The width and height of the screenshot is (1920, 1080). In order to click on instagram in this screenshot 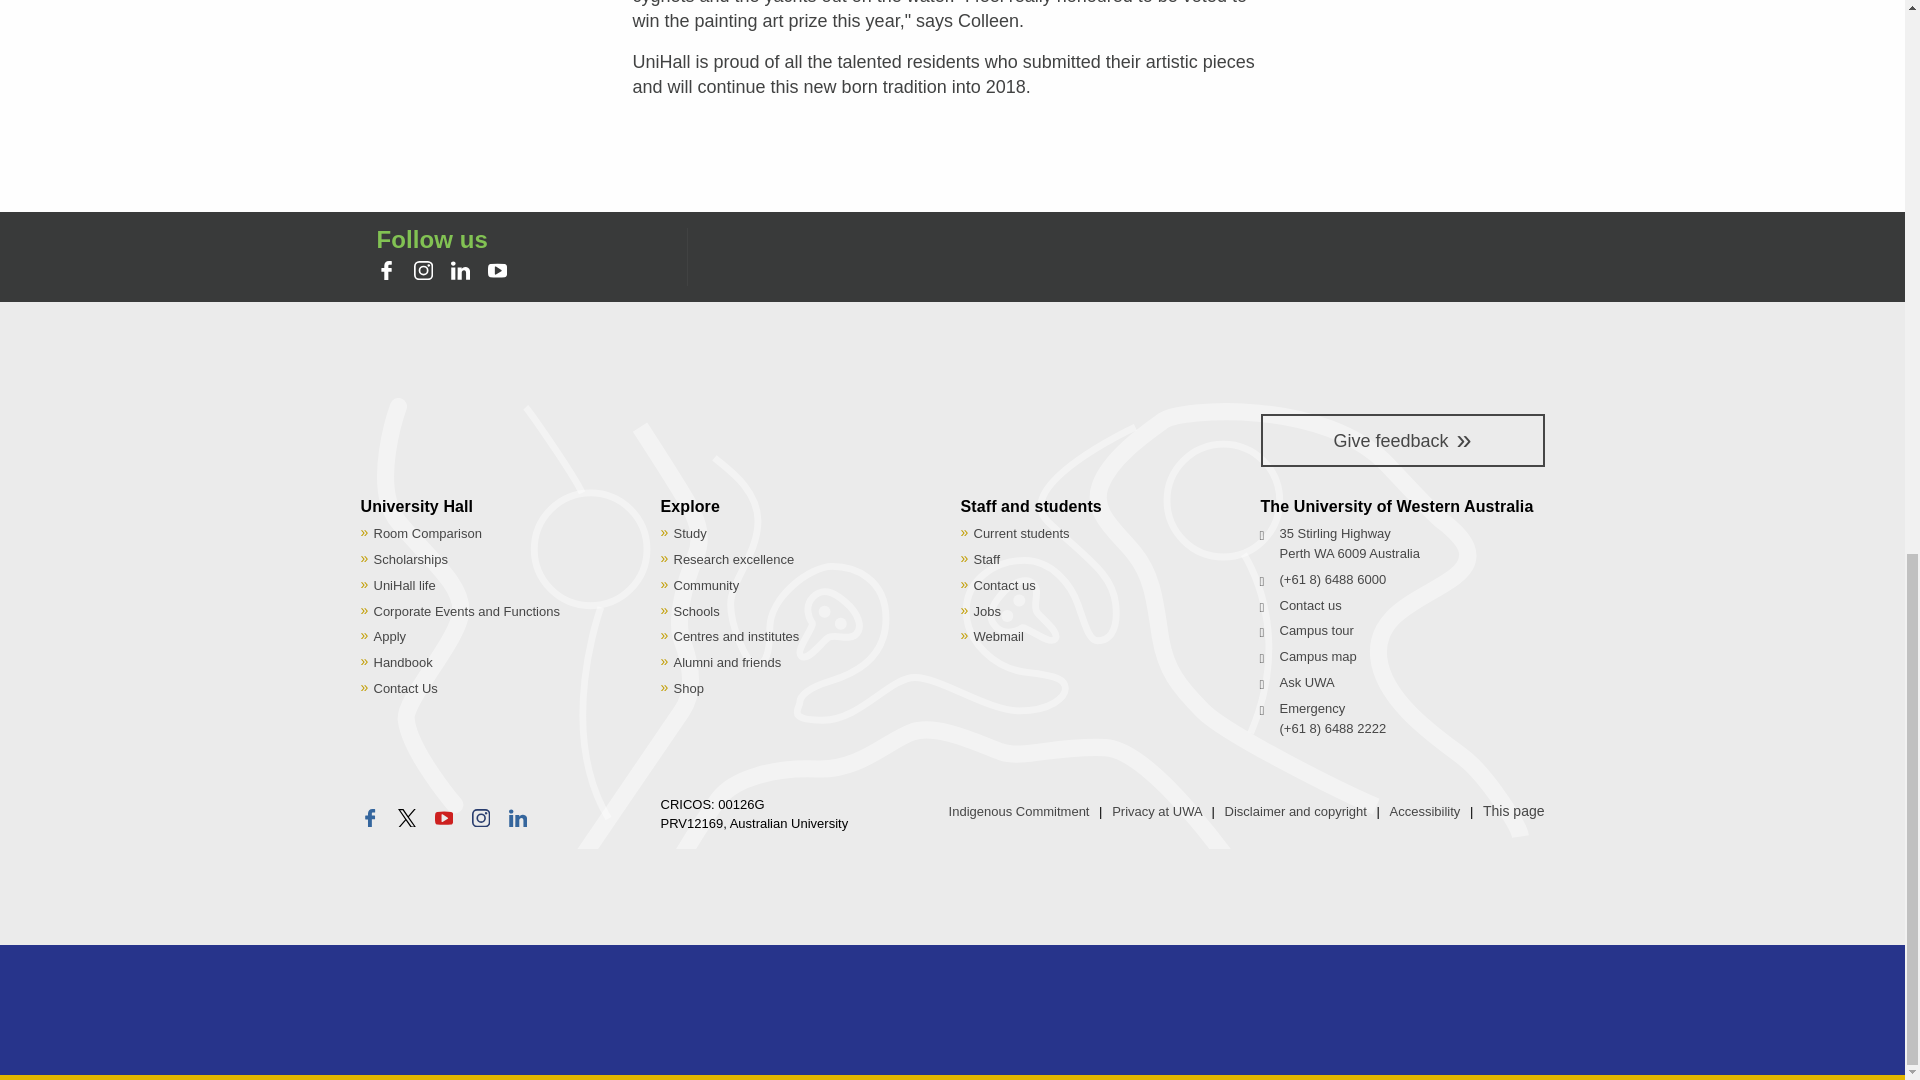, I will do `click(480, 818)`.